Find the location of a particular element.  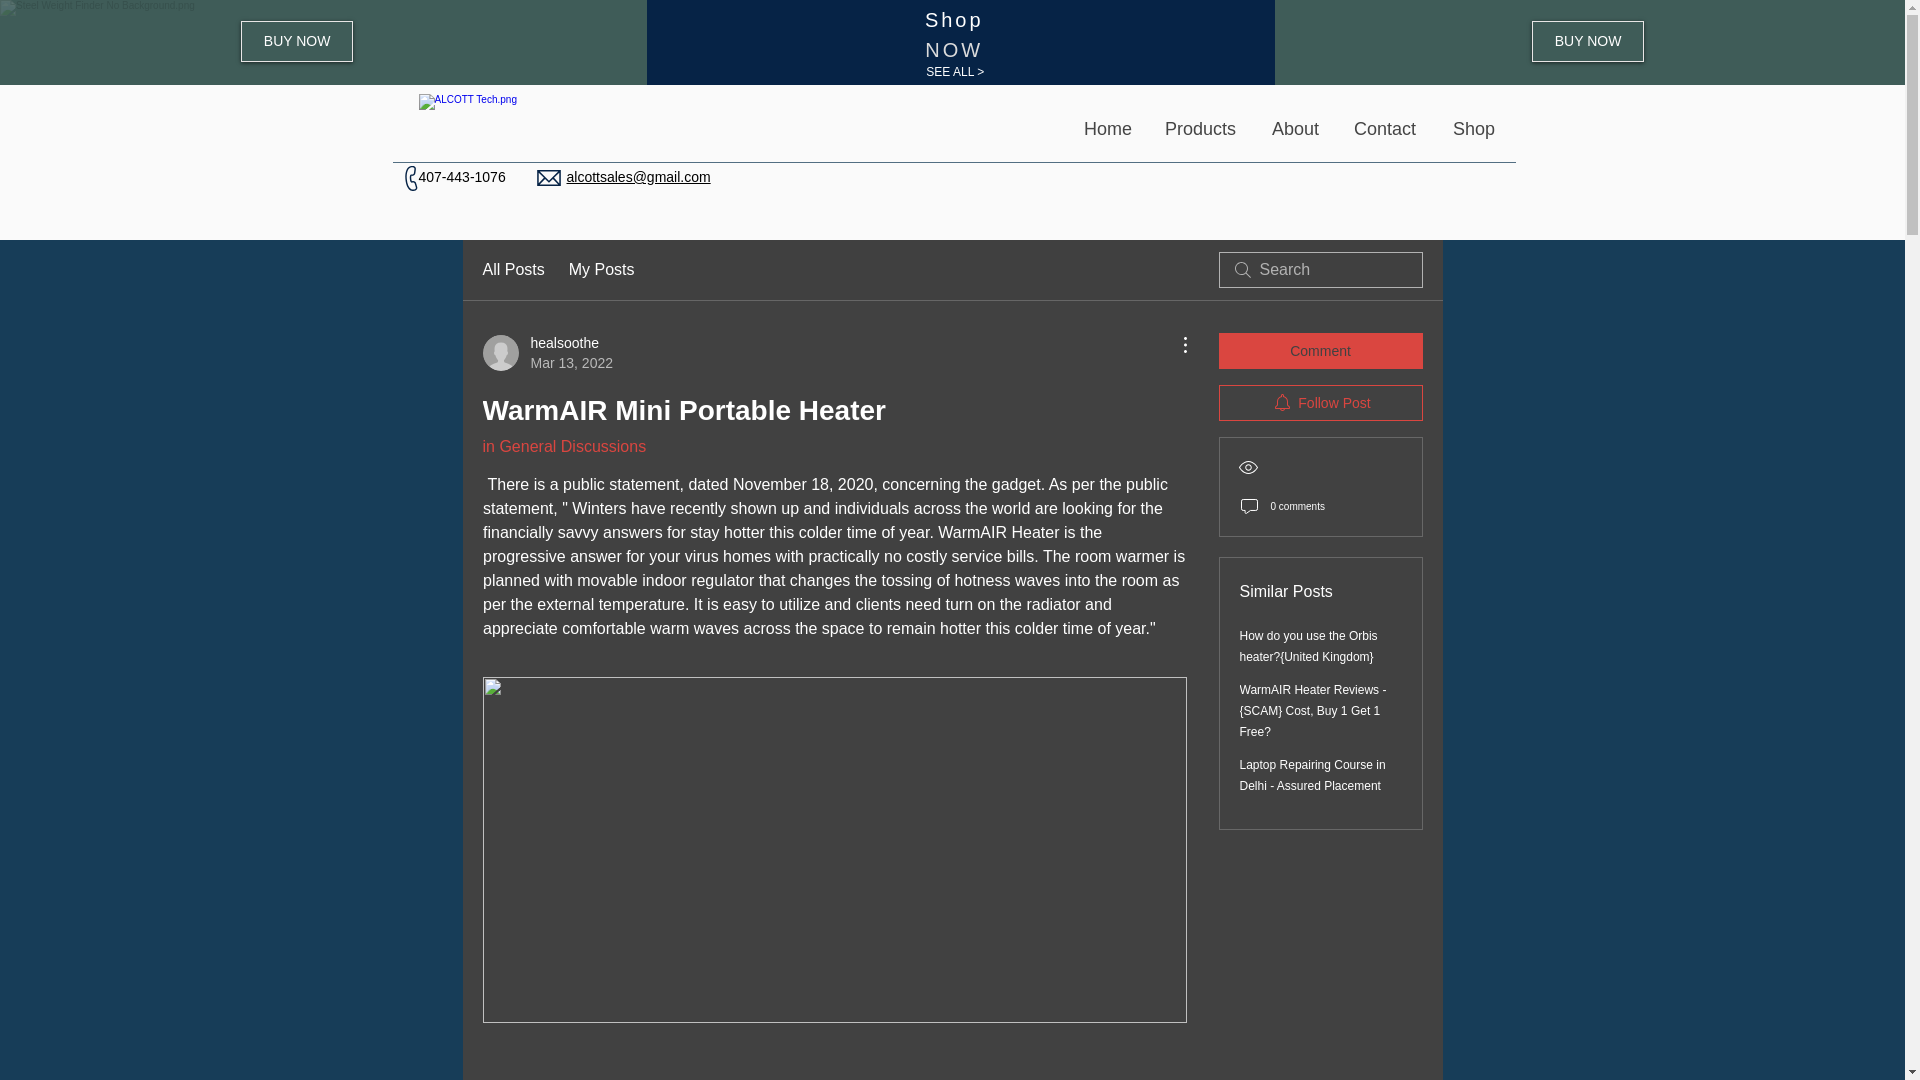

Products is located at coordinates (1202, 129).